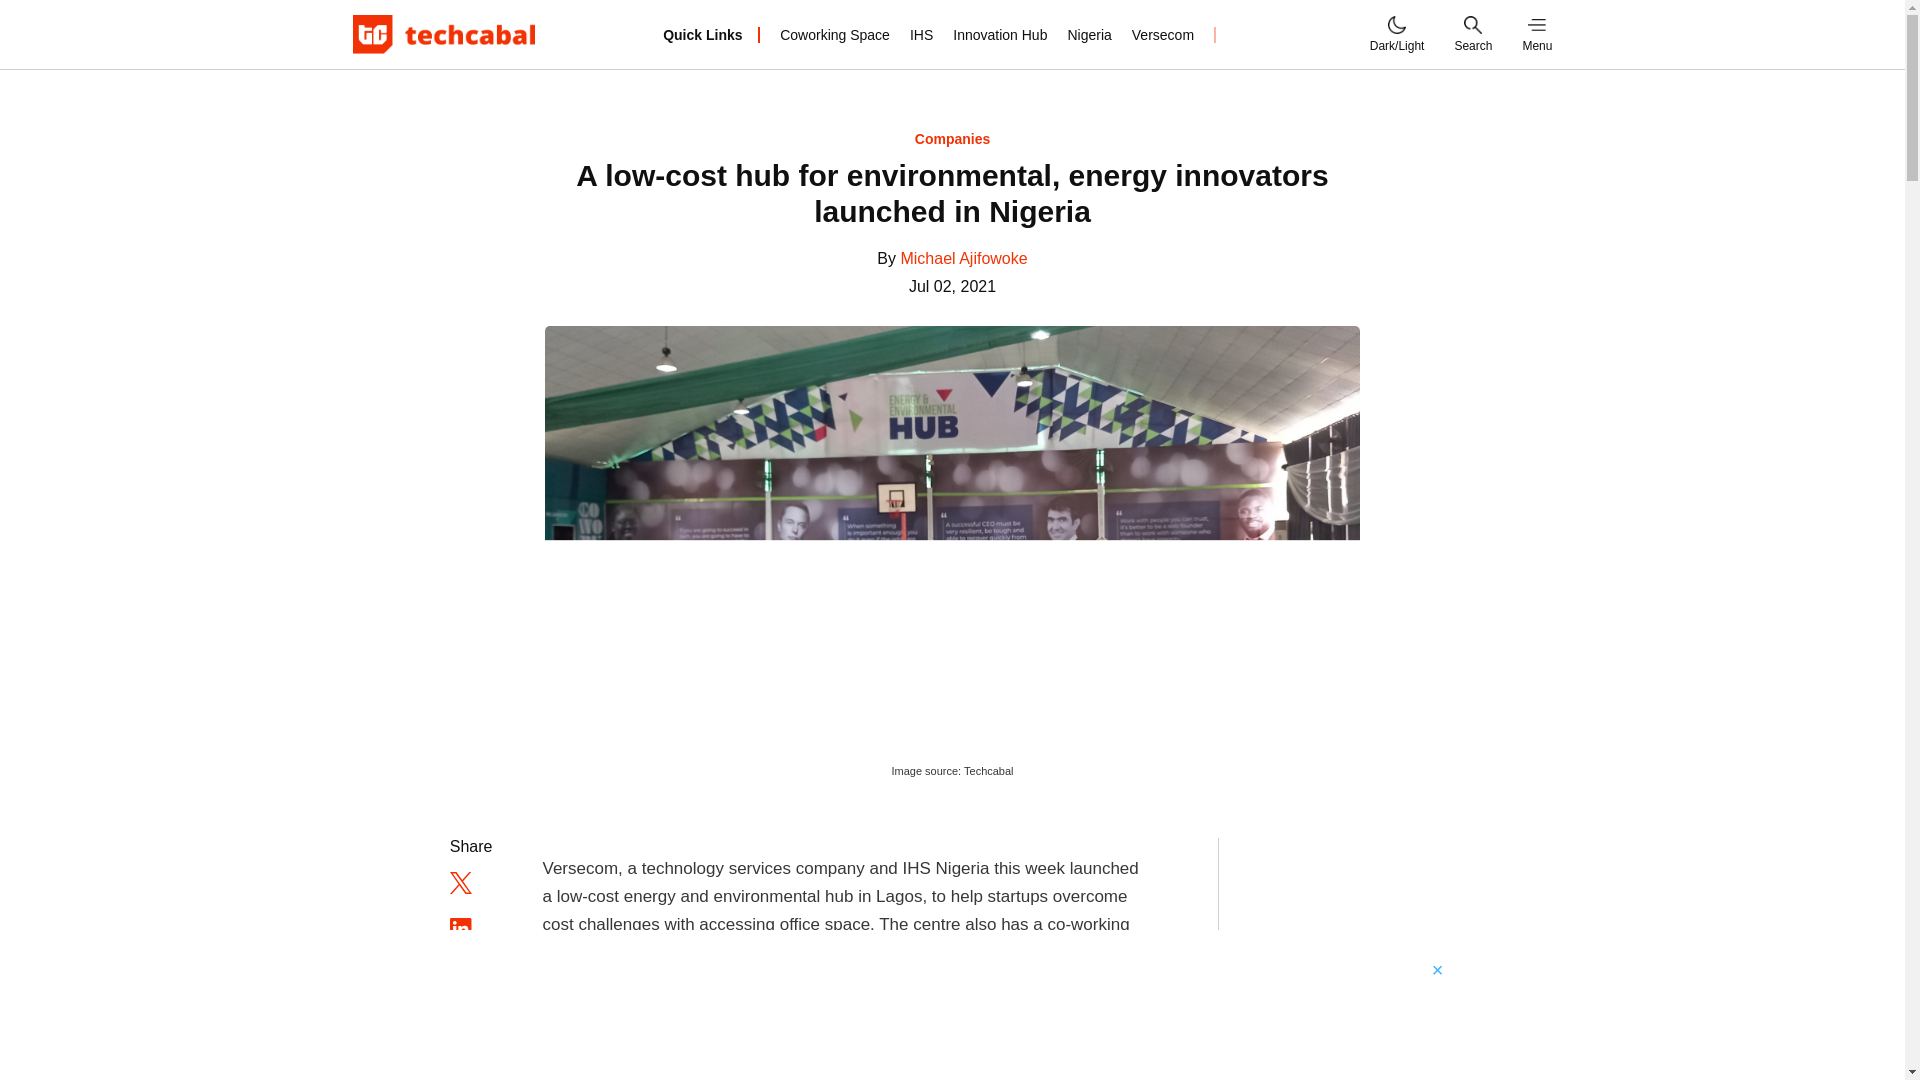 The image size is (1920, 1080). What do you see at coordinates (1472, 34) in the screenshot?
I see `Search` at bounding box center [1472, 34].